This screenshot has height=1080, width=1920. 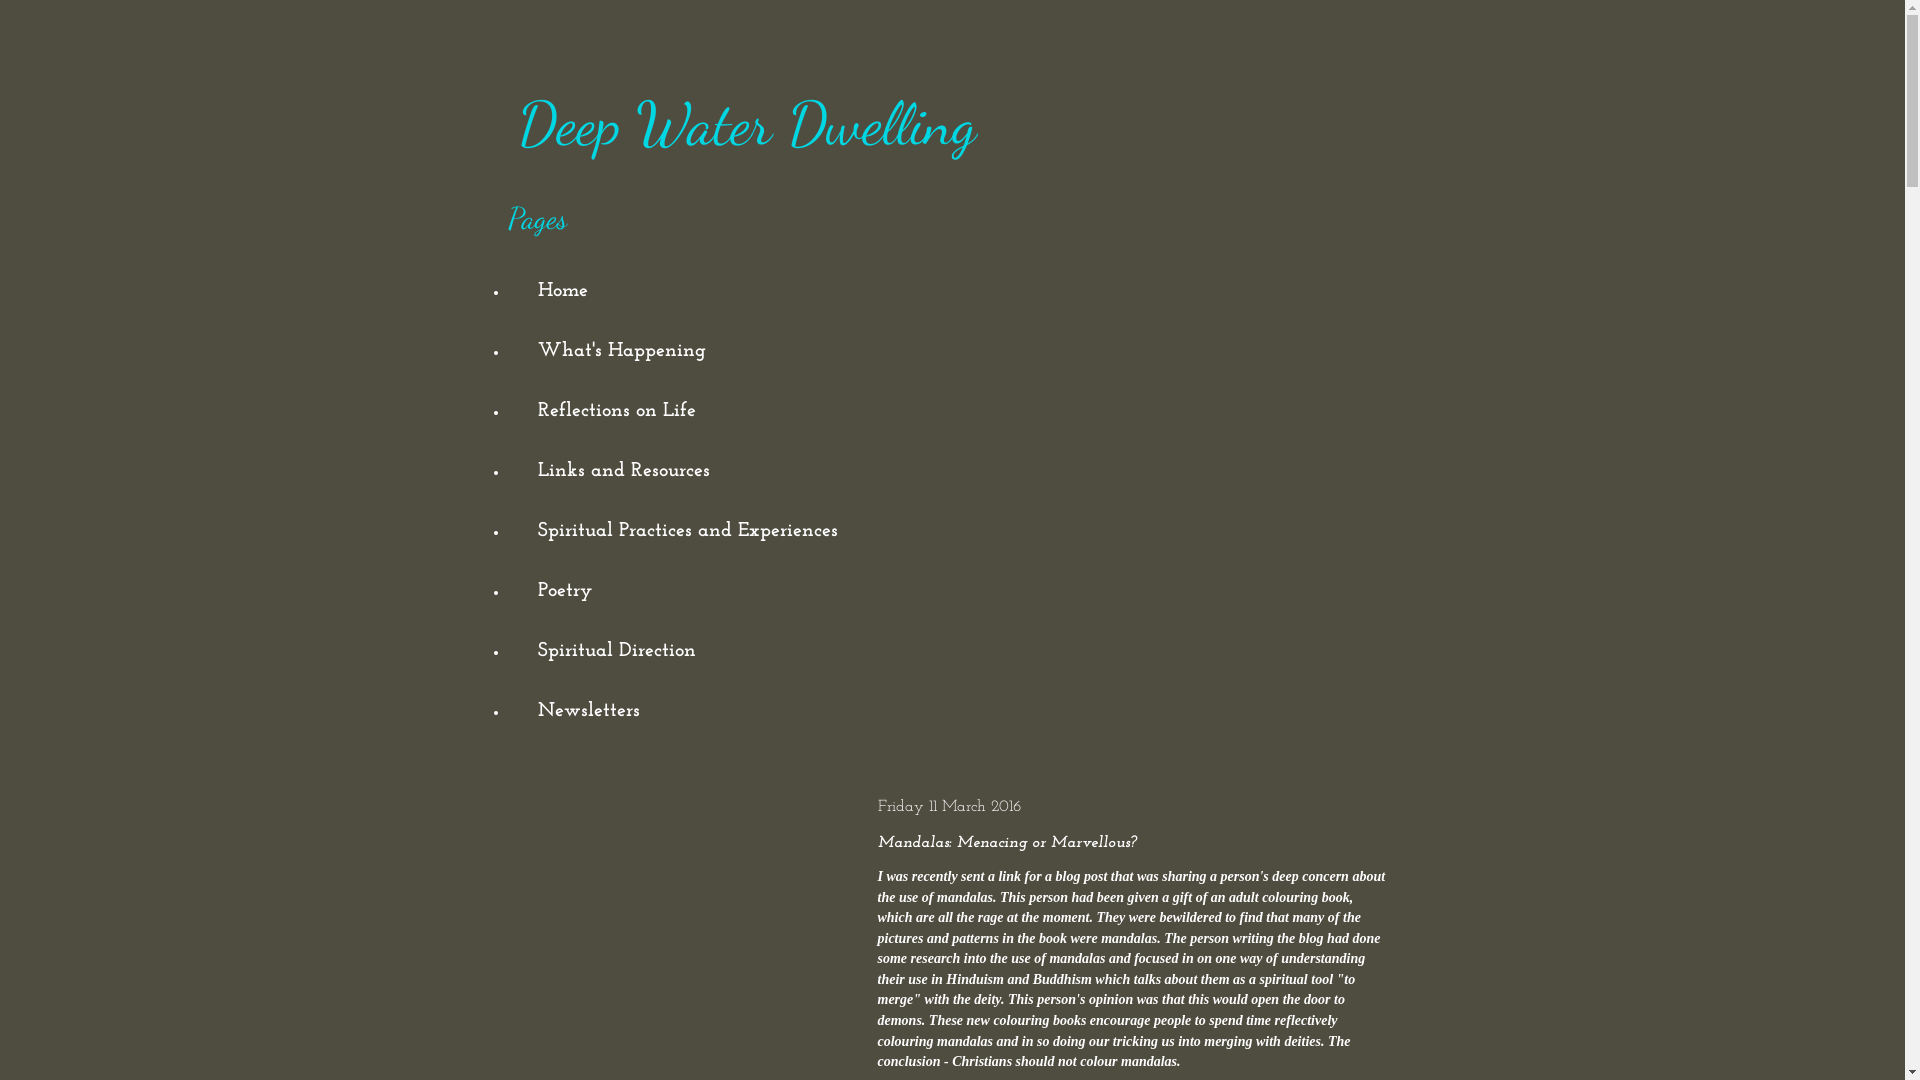 I want to click on Home, so click(x=563, y=291).